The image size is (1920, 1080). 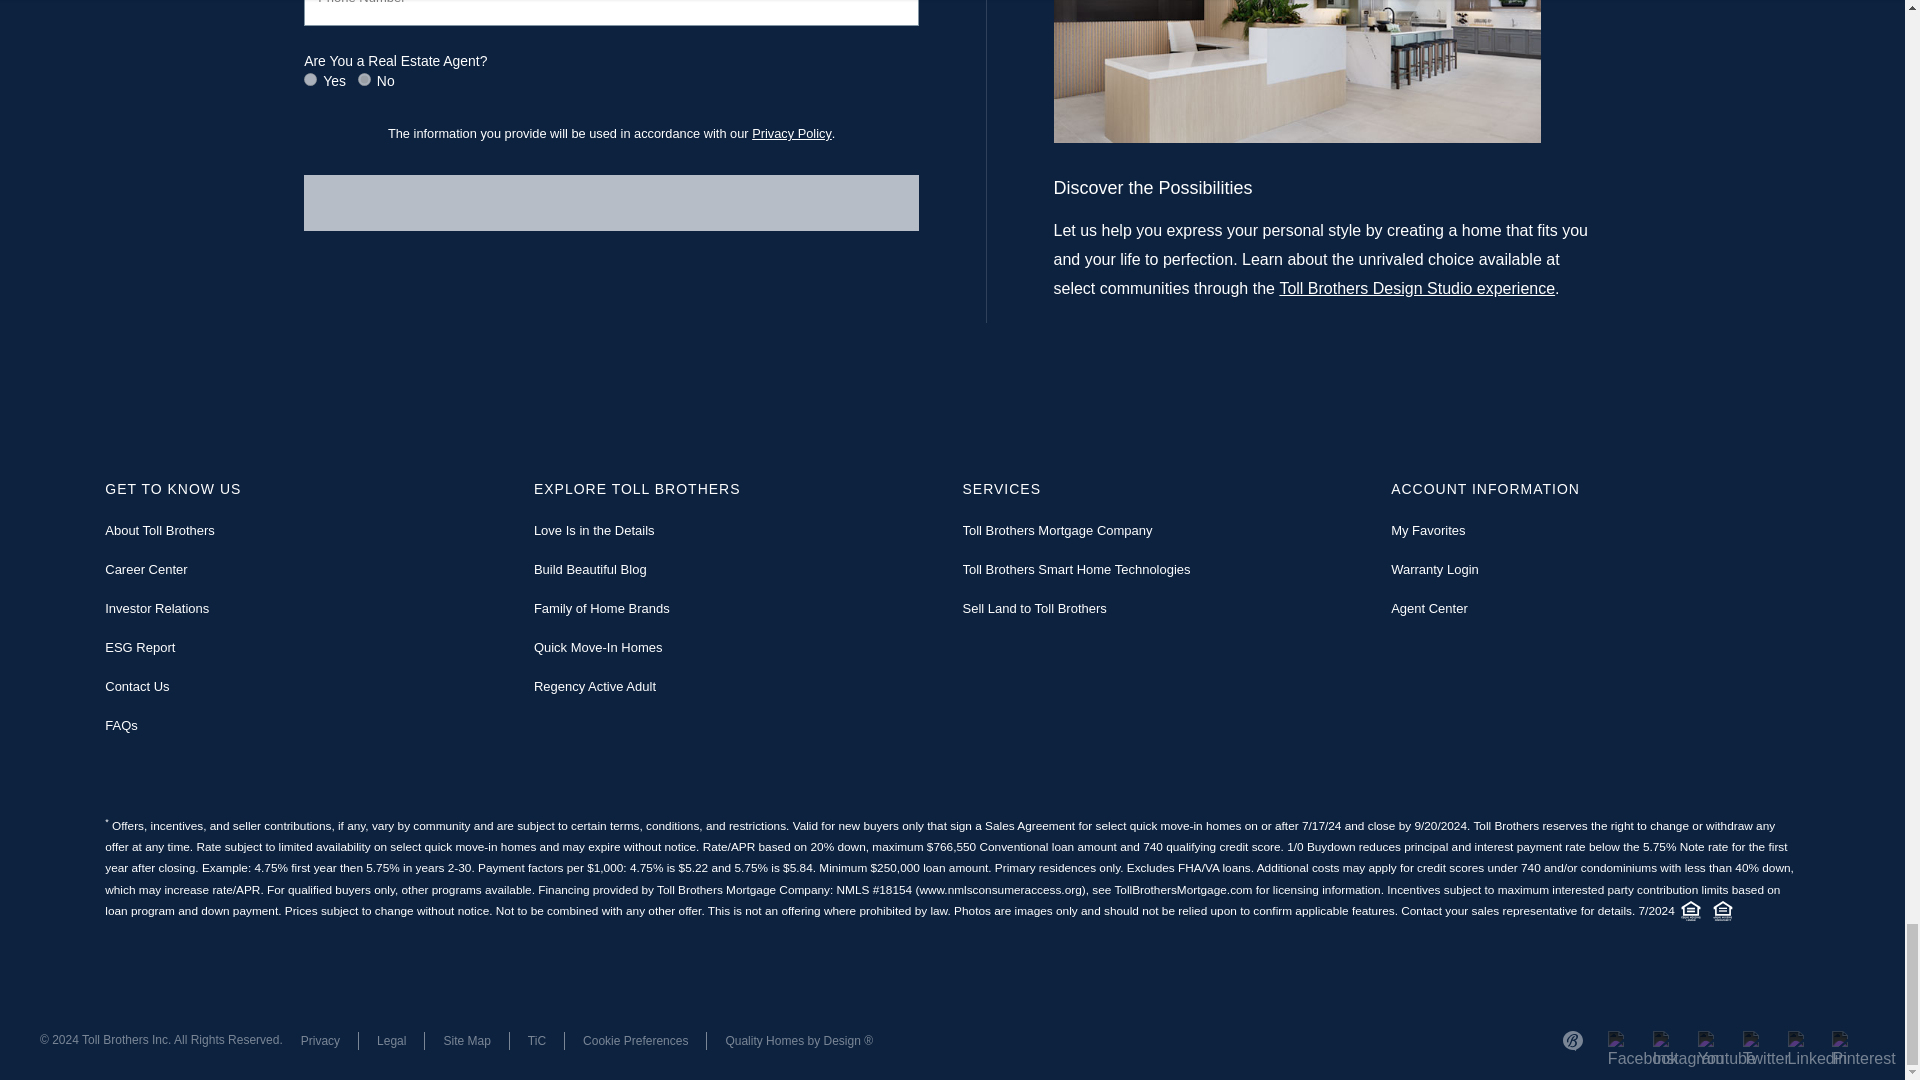 I want to click on Toll Brothers Design Studio, so click(x=1416, y=288).